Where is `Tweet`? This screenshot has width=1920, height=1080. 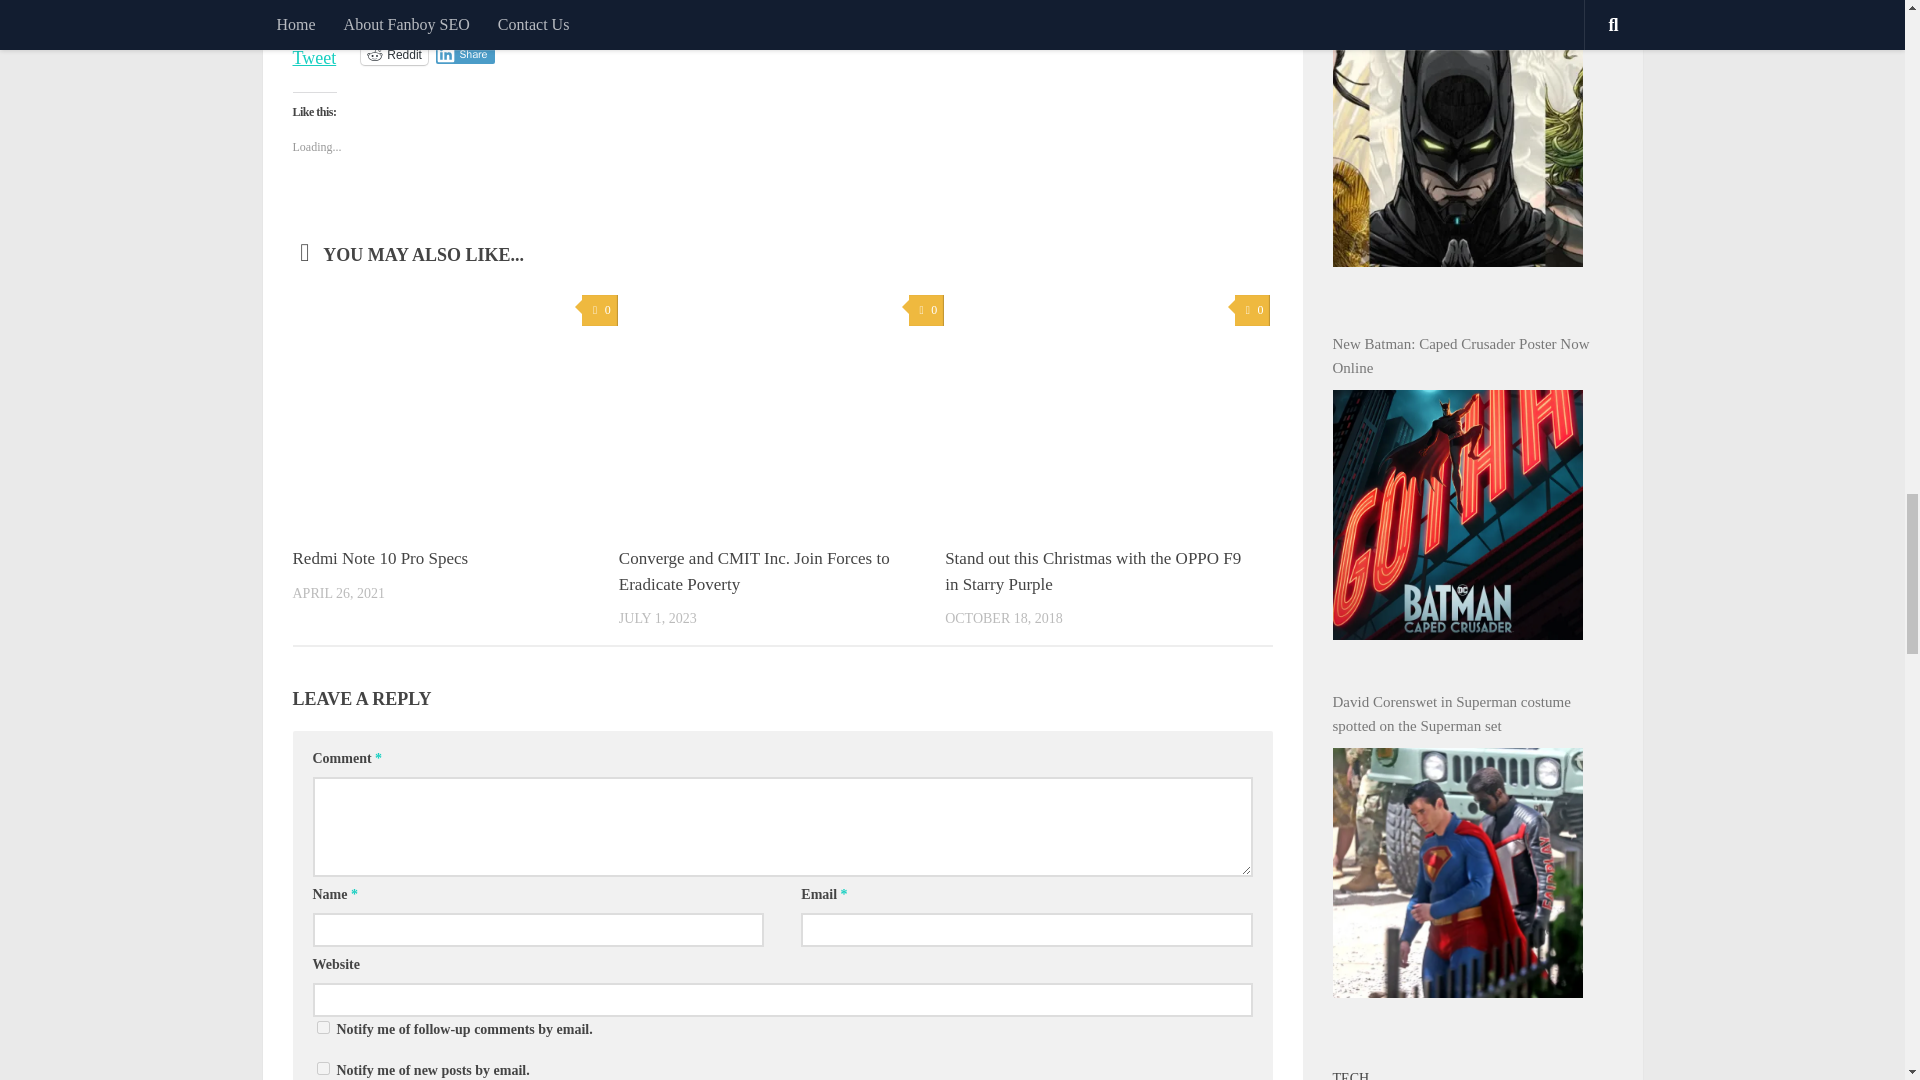
Tweet is located at coordinates (314, 52).